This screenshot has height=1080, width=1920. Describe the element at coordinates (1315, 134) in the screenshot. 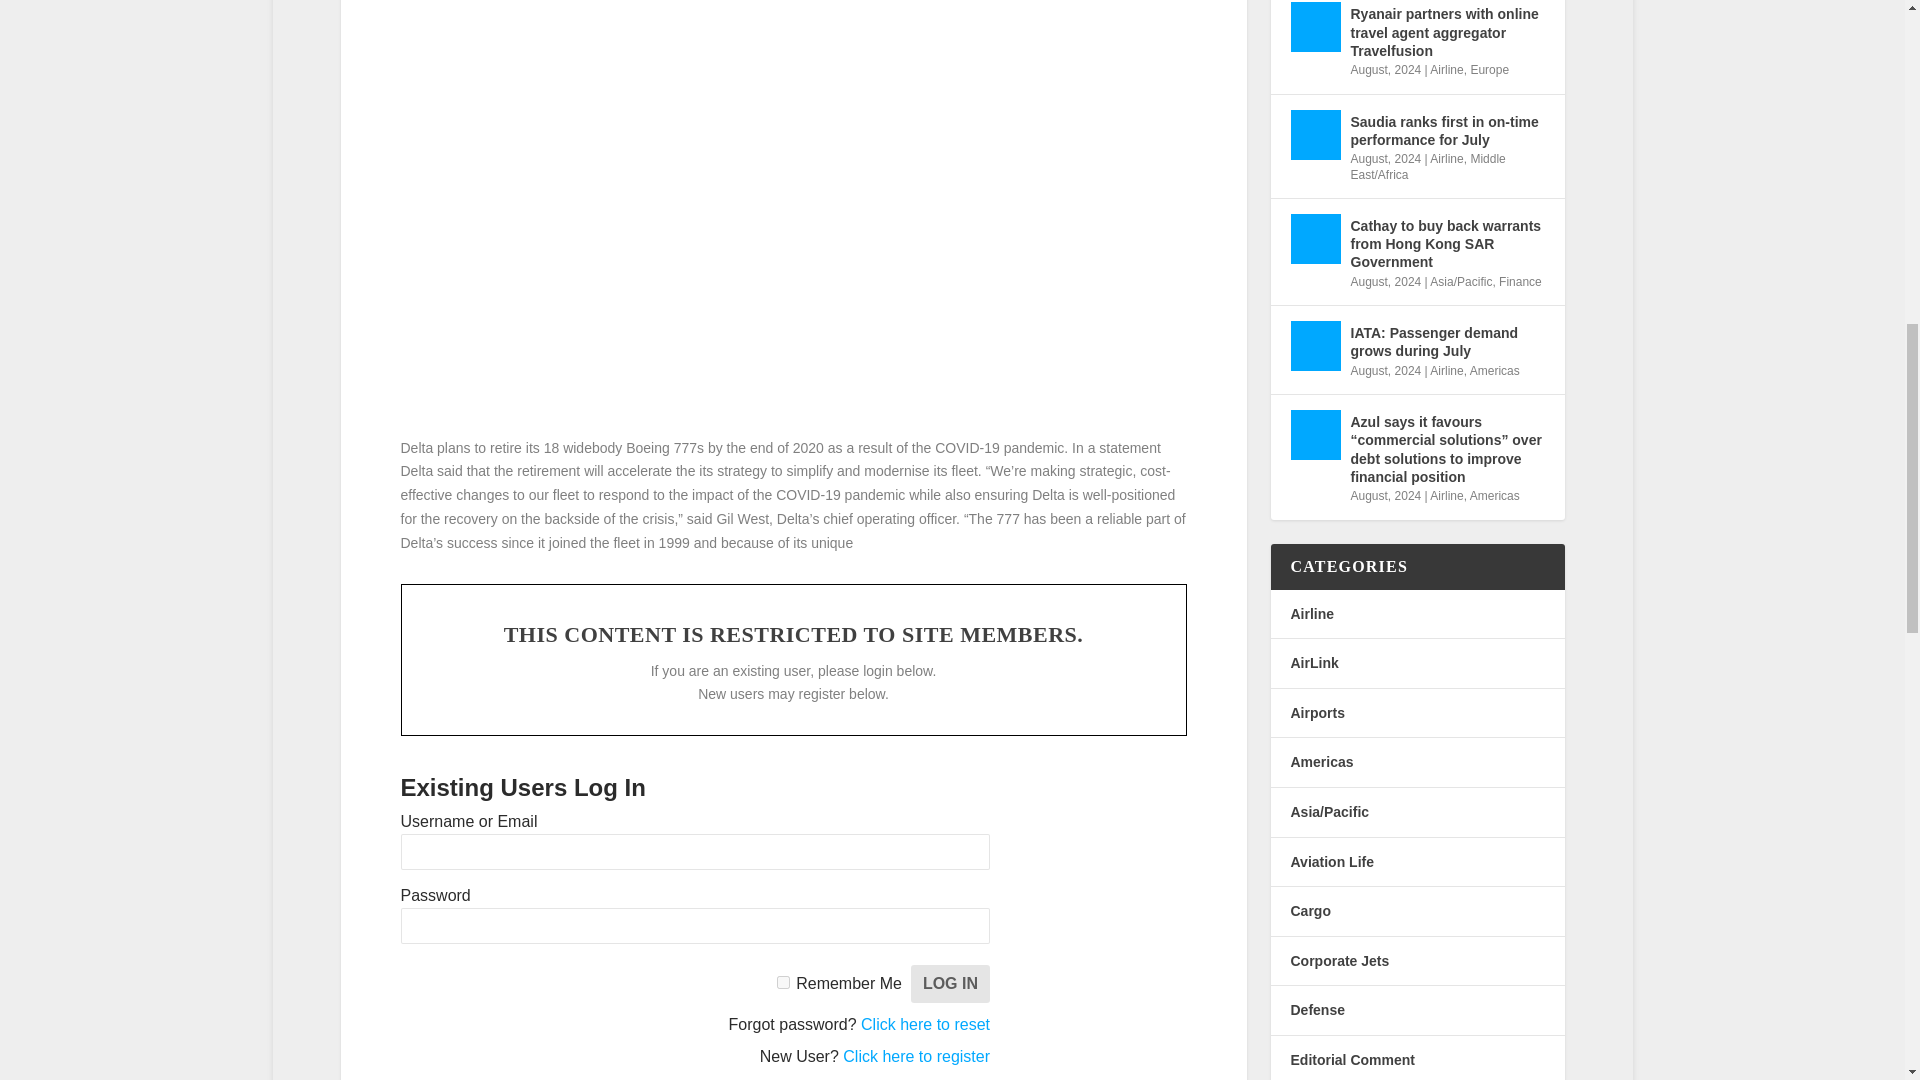

I see `Saudia ranks first in on-time performance for July` at that location.